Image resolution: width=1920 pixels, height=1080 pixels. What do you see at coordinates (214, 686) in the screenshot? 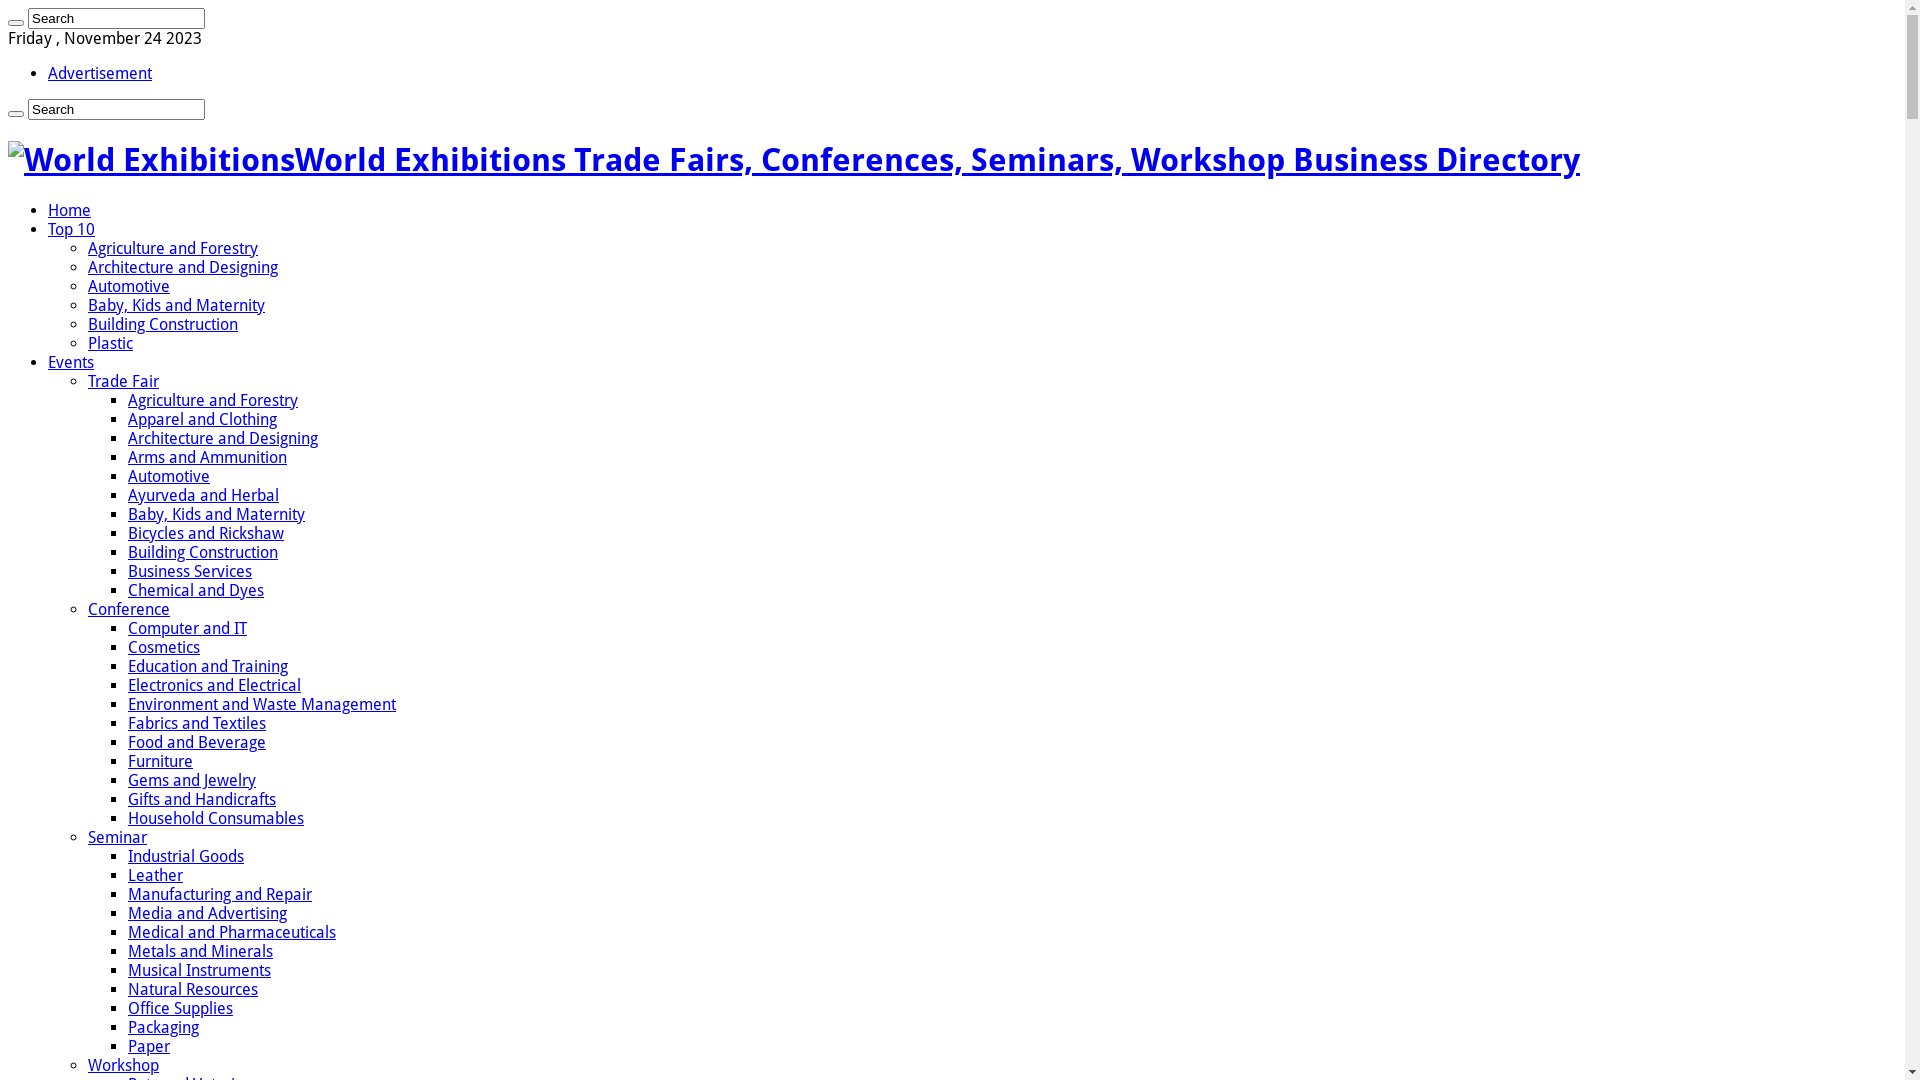
I see `Electronics and Electrical` at bounding box center [214, 686].